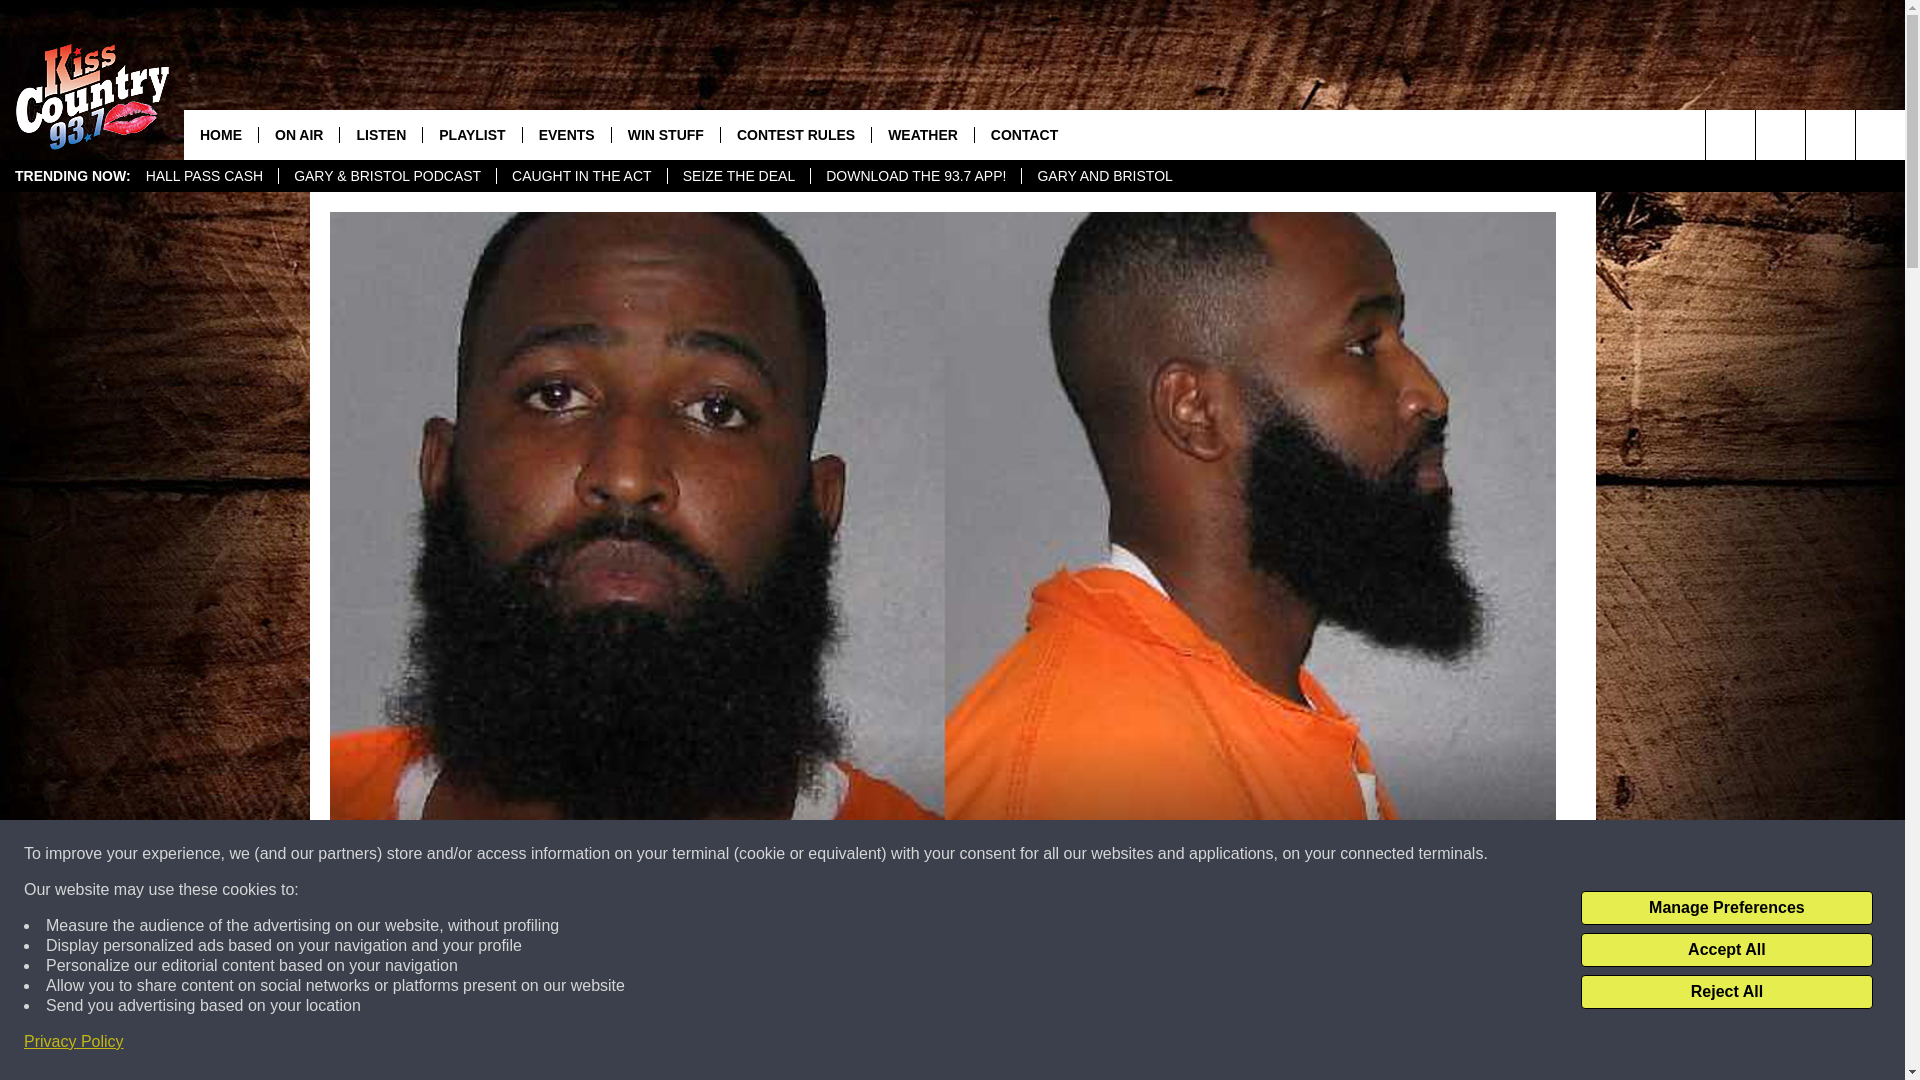 The width and height of the screenshot is (1920, 1080). What do you see at coordinates (298, 134) in the screenshot?
I see `ON AIR` at bounding box center [298, 134].